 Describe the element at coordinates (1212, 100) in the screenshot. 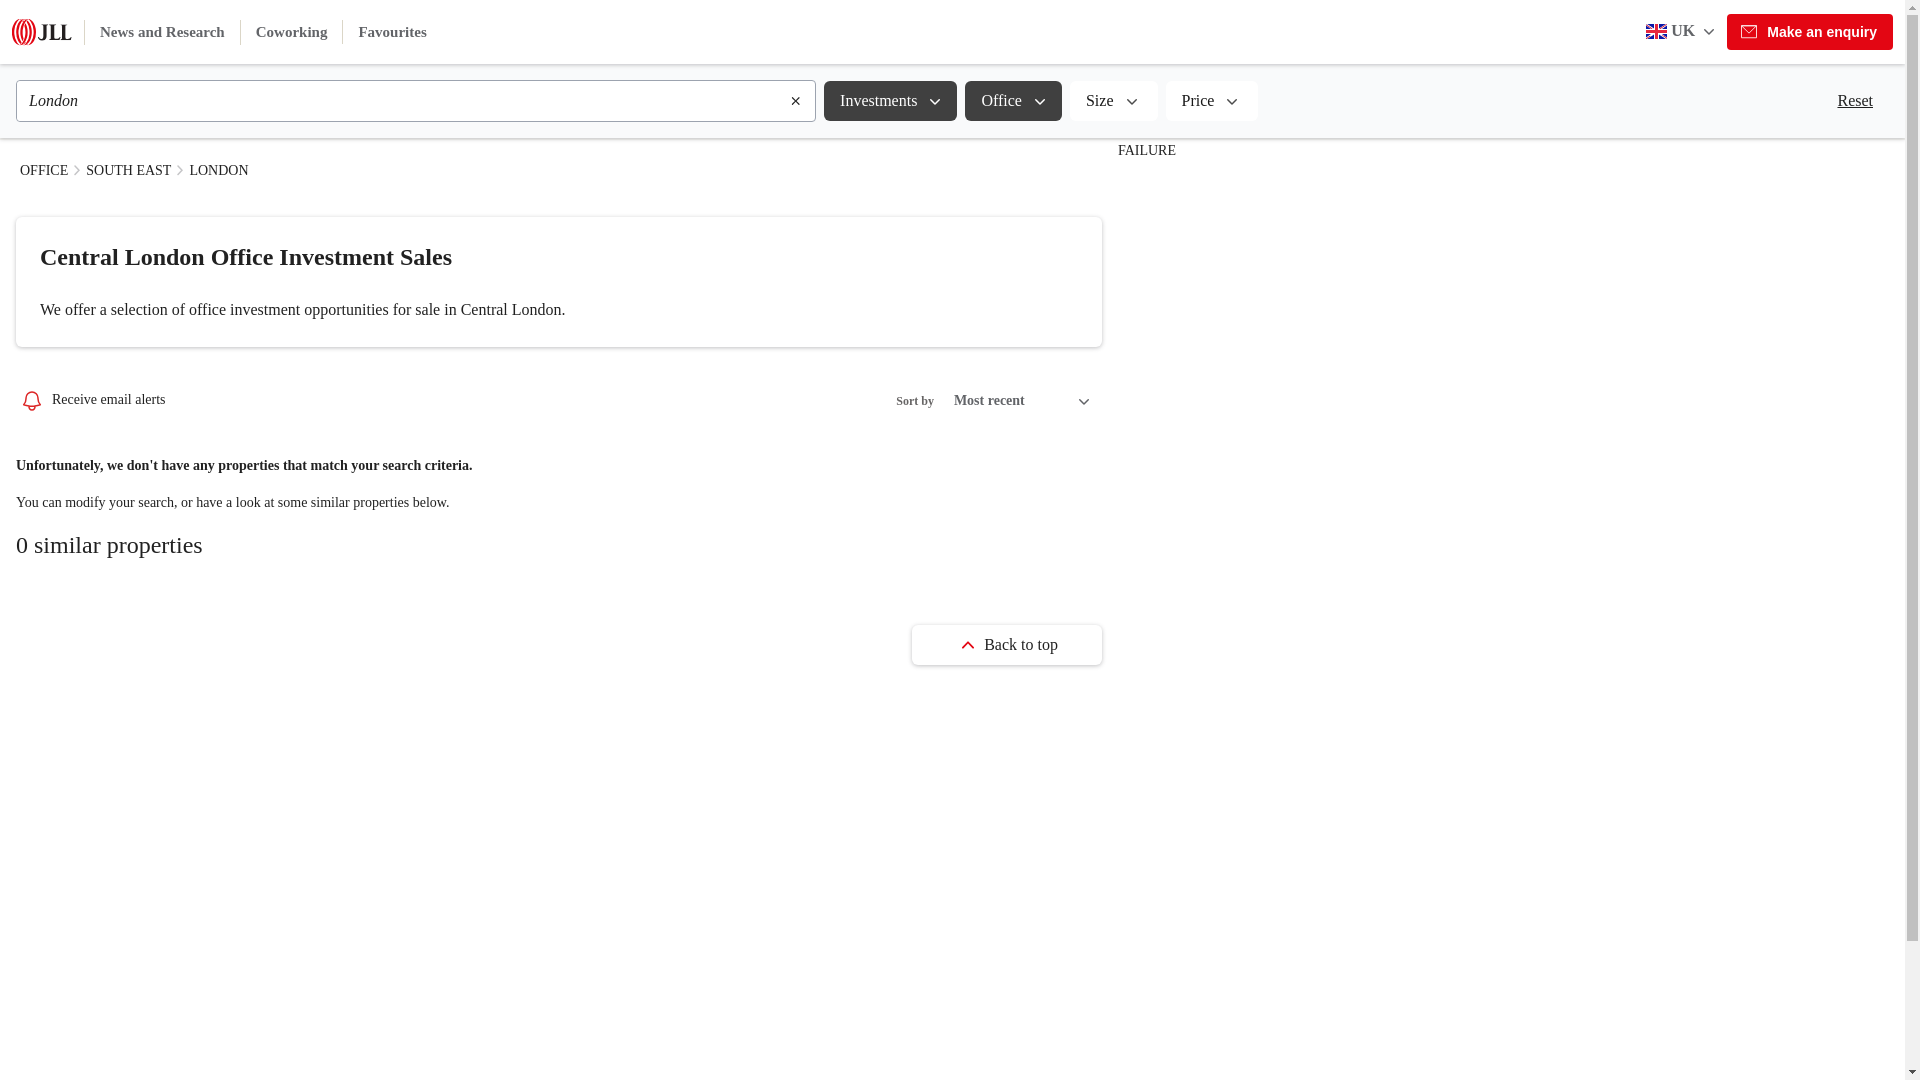

I see `Price` at that location.